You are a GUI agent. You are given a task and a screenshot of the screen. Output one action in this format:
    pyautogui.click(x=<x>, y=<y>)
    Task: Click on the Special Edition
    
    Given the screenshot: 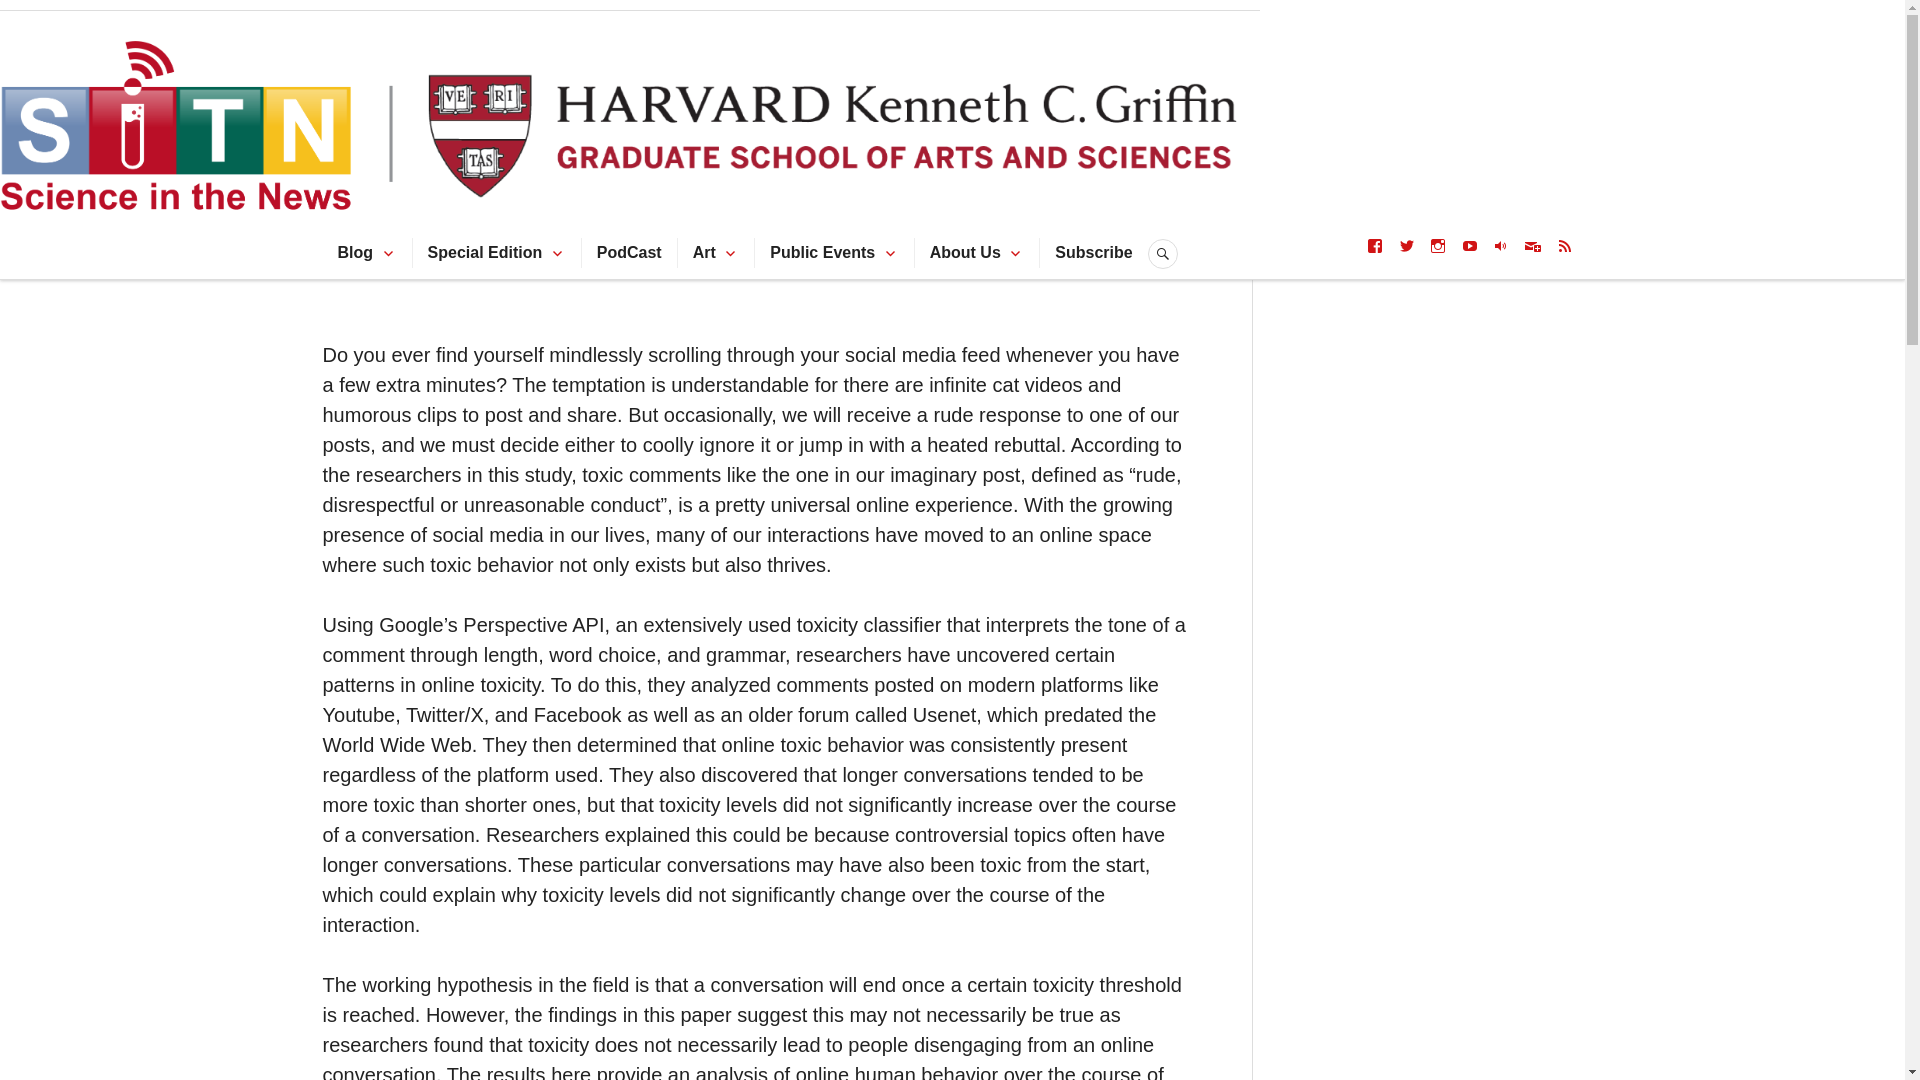 What is the action you would take?
    pyautogui.click(x=486, y=252)
    